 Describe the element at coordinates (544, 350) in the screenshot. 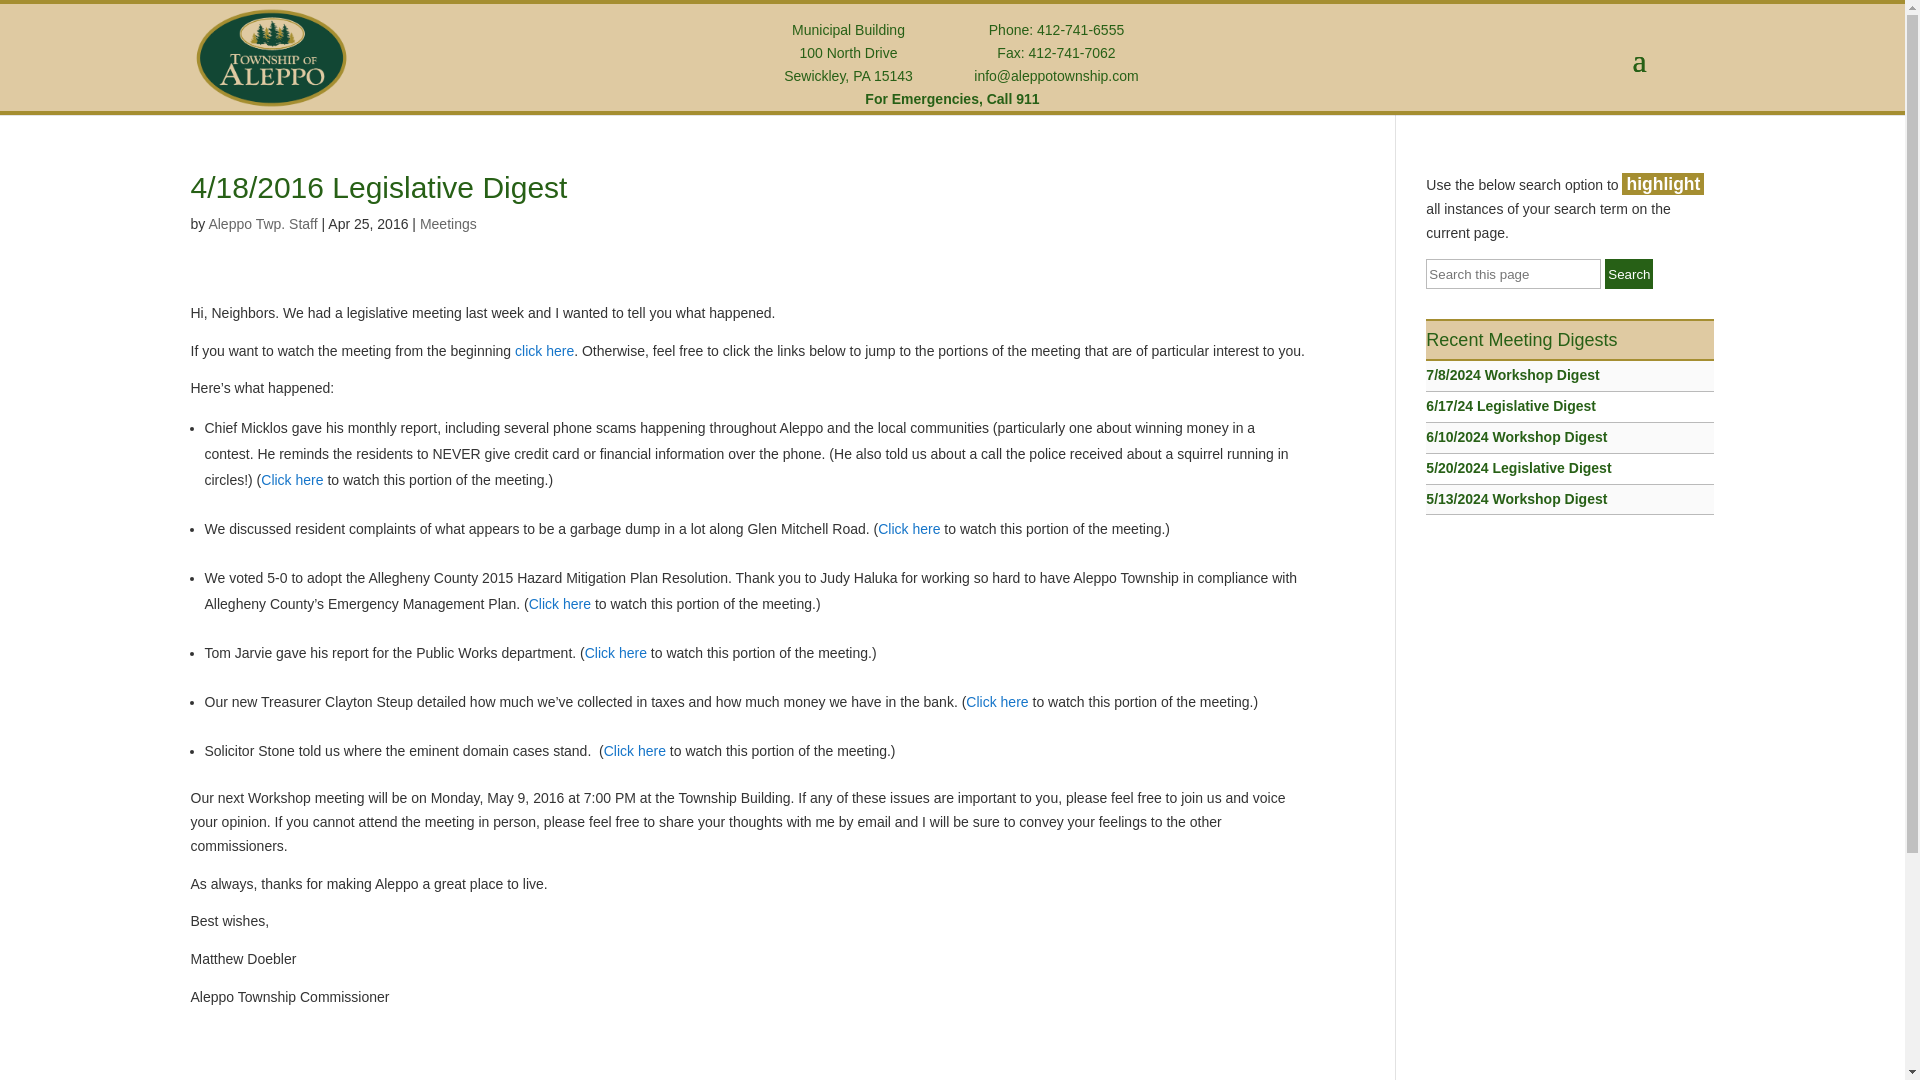

I see `click here` at that location.